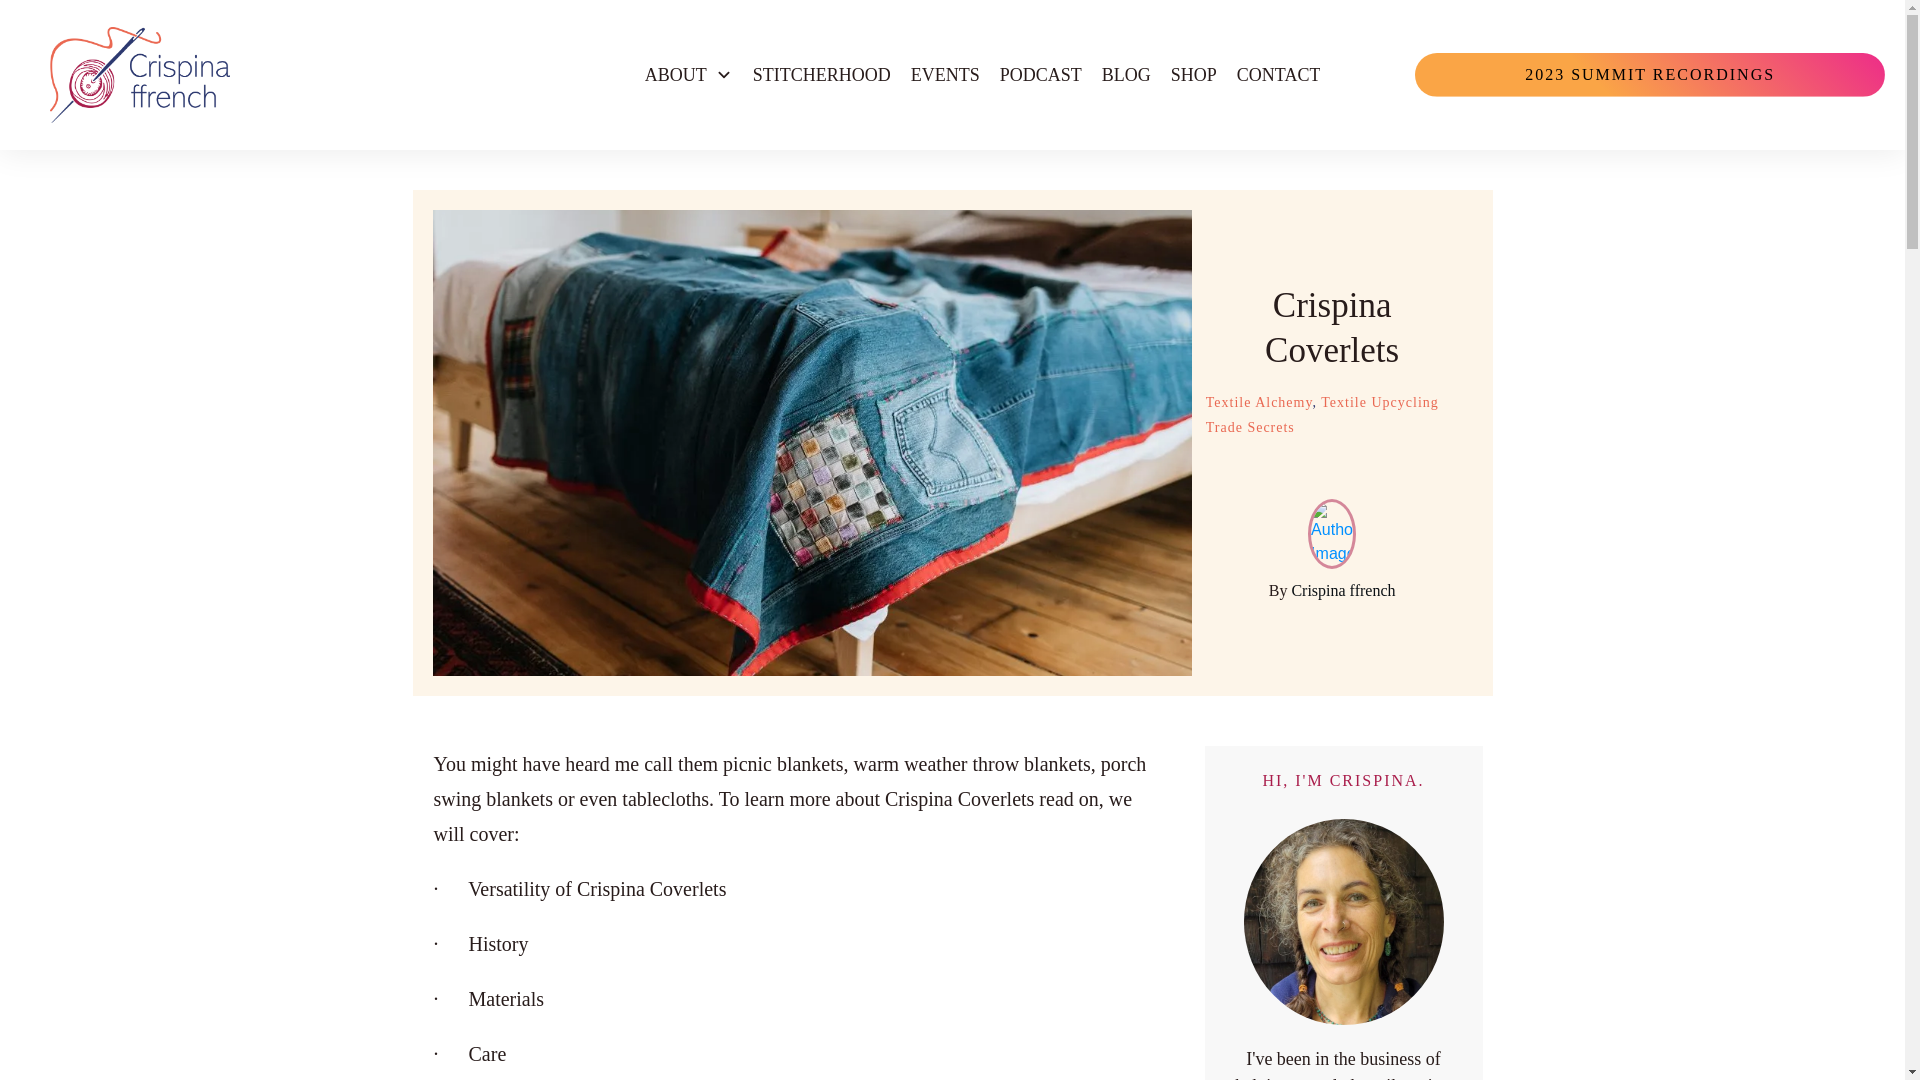 The image size is (1920, 1080). I want to click on 2023 SUMMIT RECORDINGS, so click(1650, 74).